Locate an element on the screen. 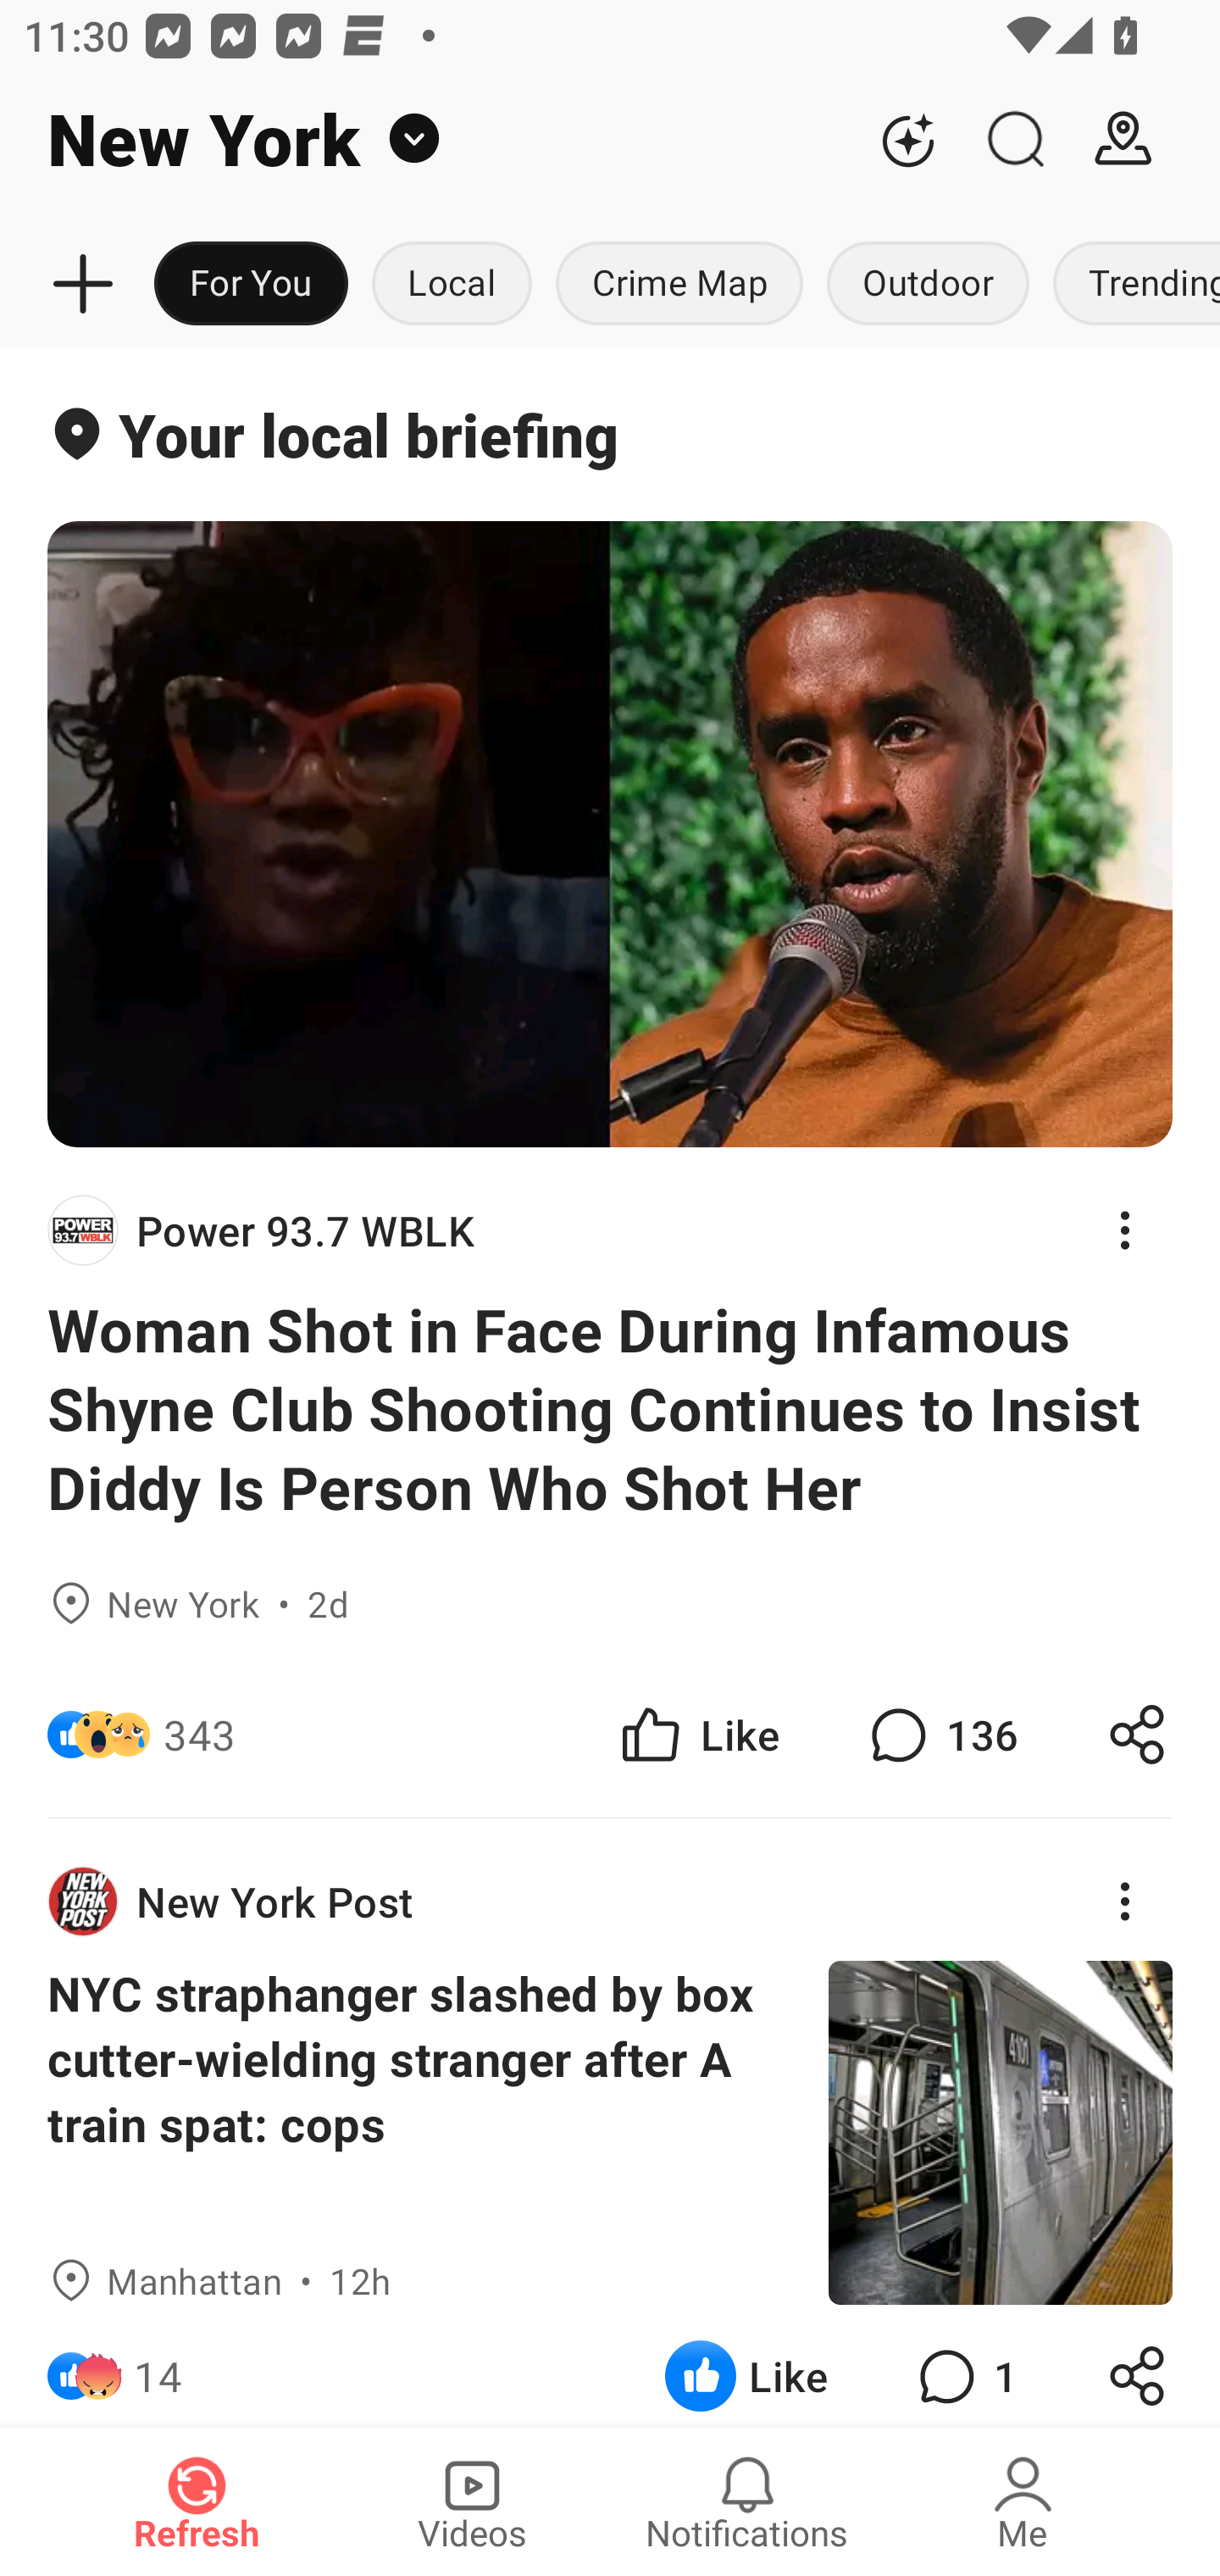  Like is located at coordinates (746, 2366).